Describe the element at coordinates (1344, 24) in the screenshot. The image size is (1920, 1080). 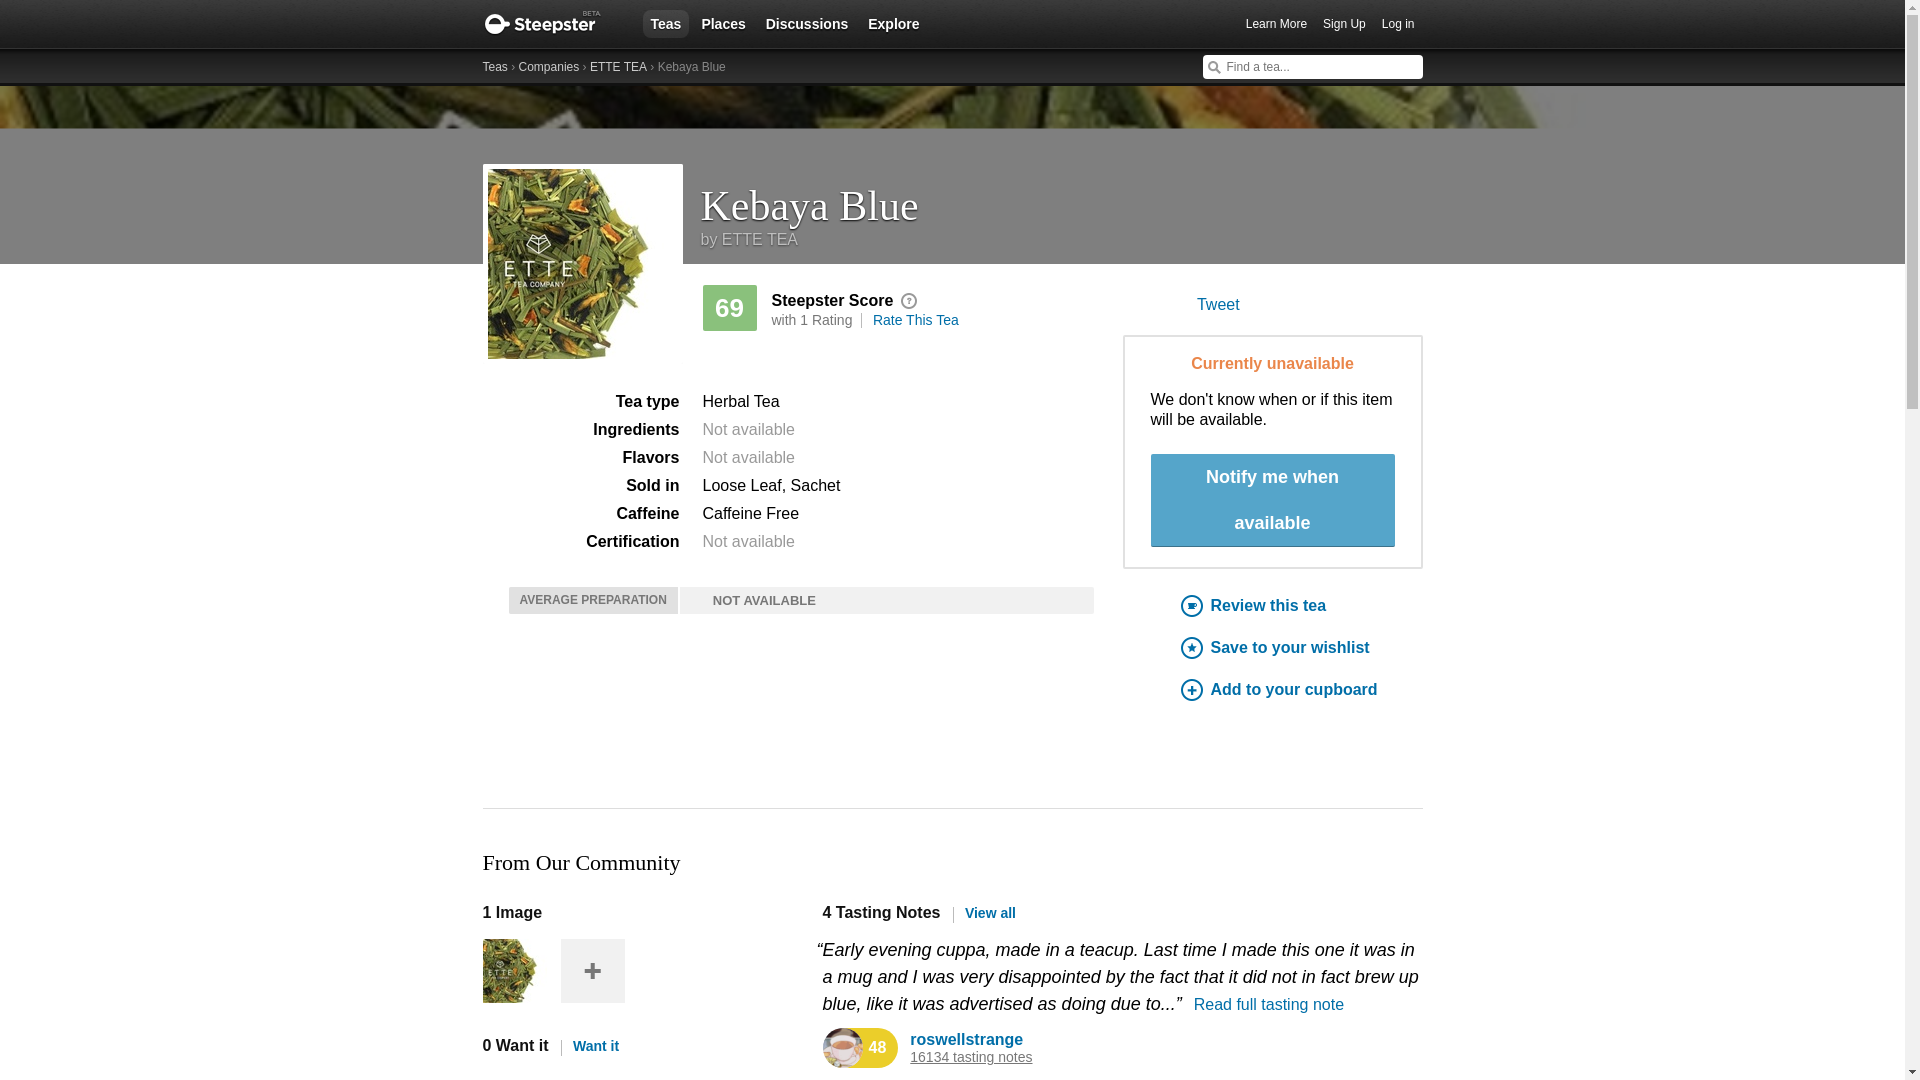
I see `Sign Up` at that location.